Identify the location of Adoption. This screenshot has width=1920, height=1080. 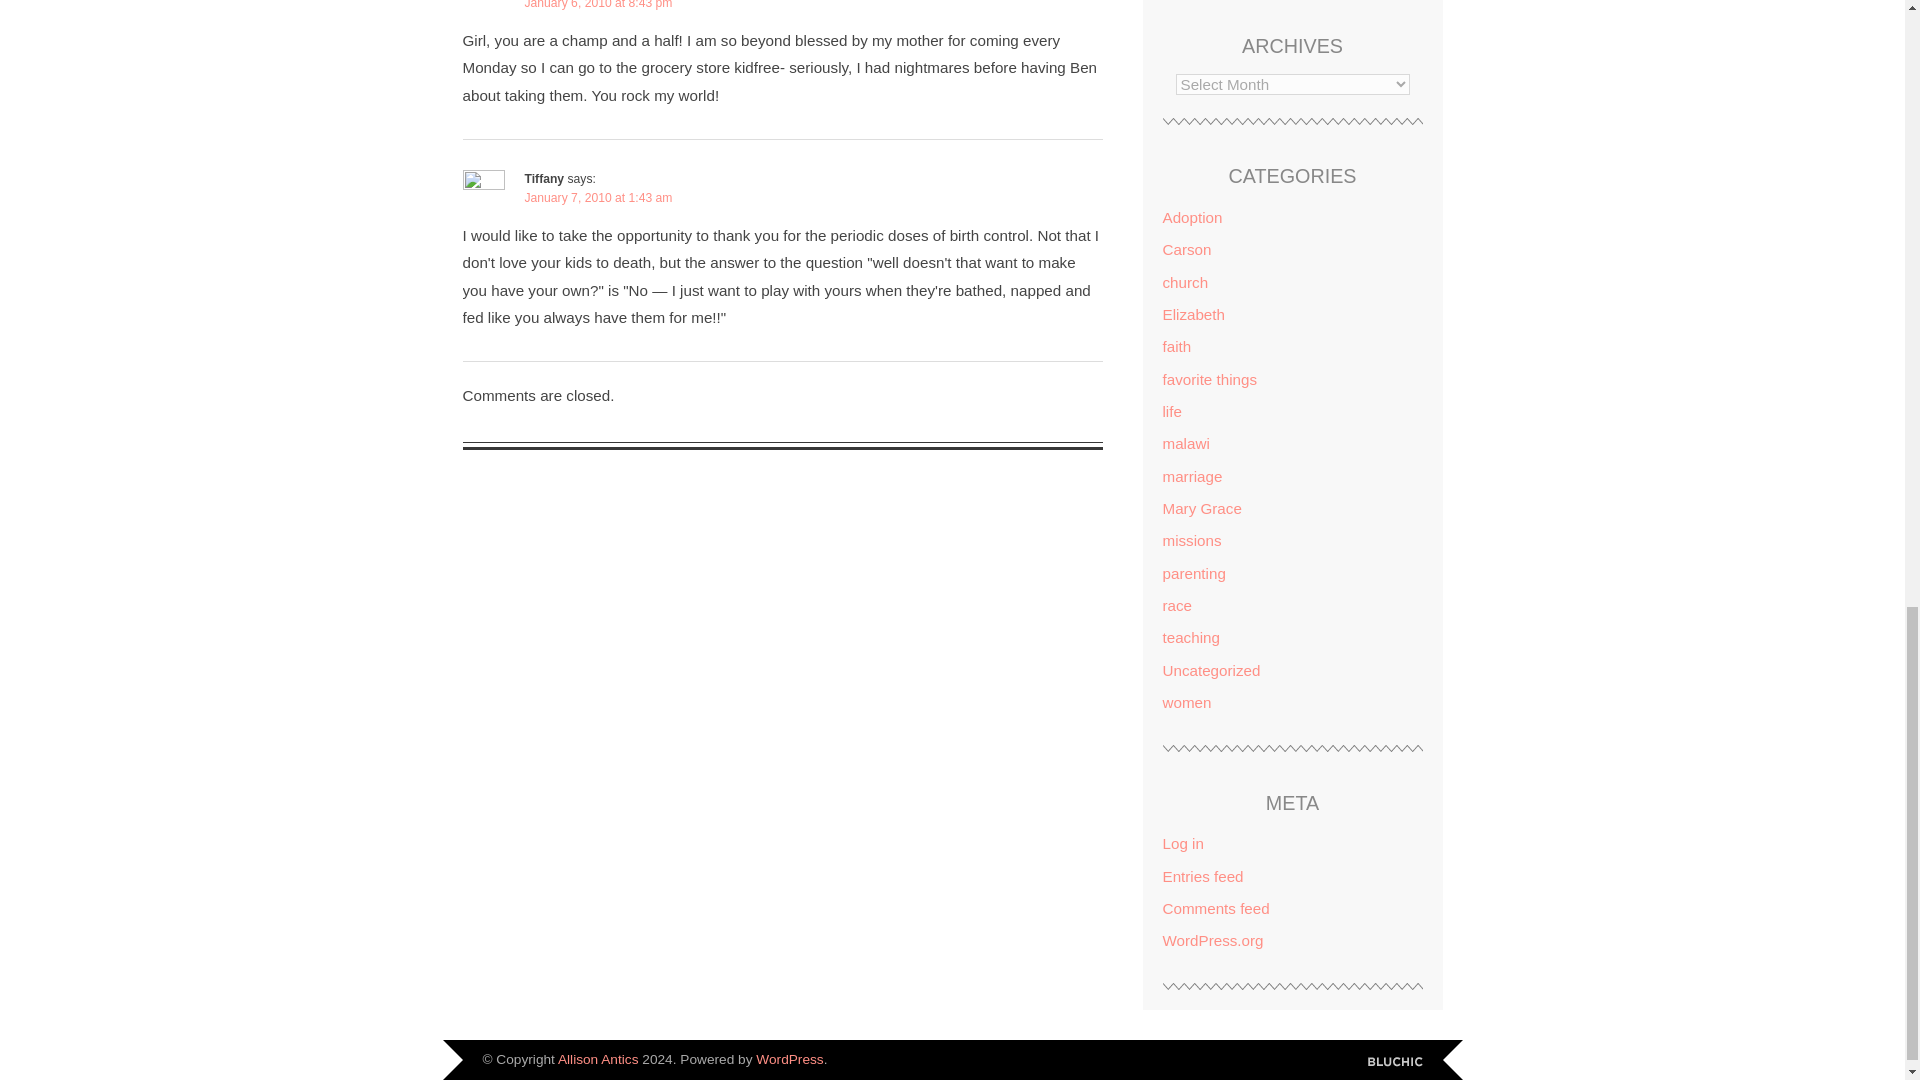
(1191, 217).